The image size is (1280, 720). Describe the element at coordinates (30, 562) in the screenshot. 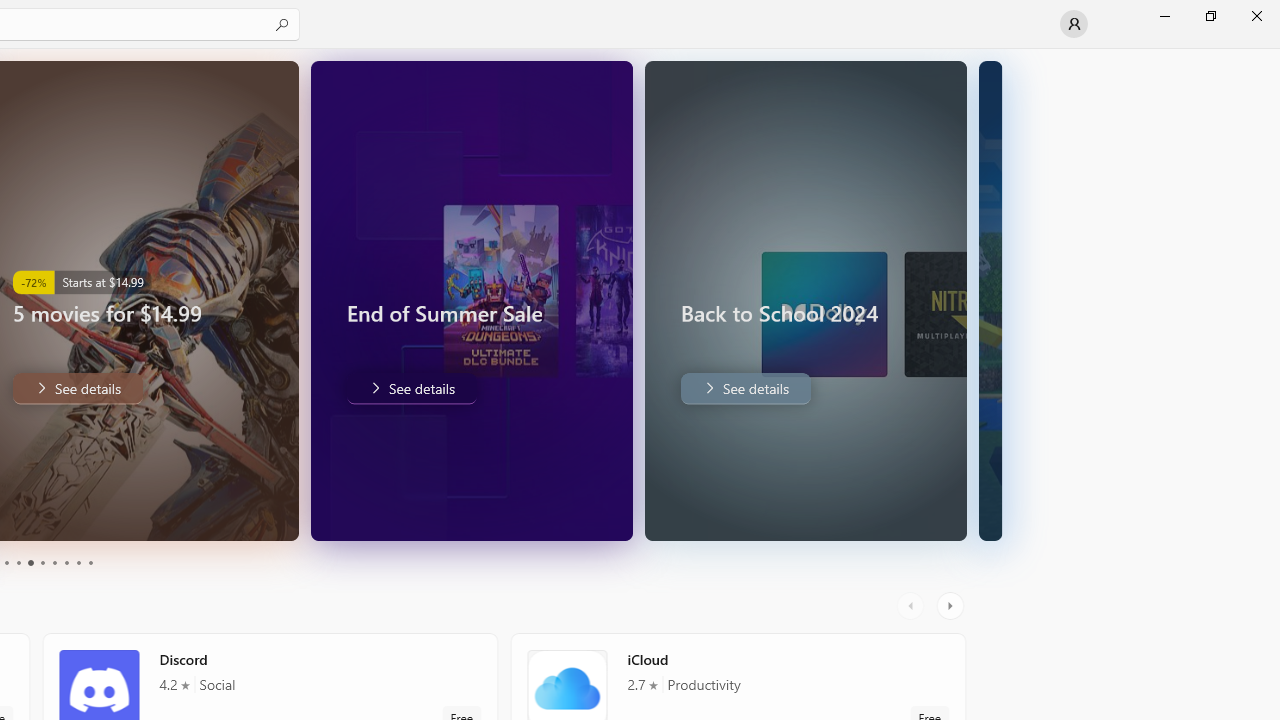

I see `Page 5` at that location.